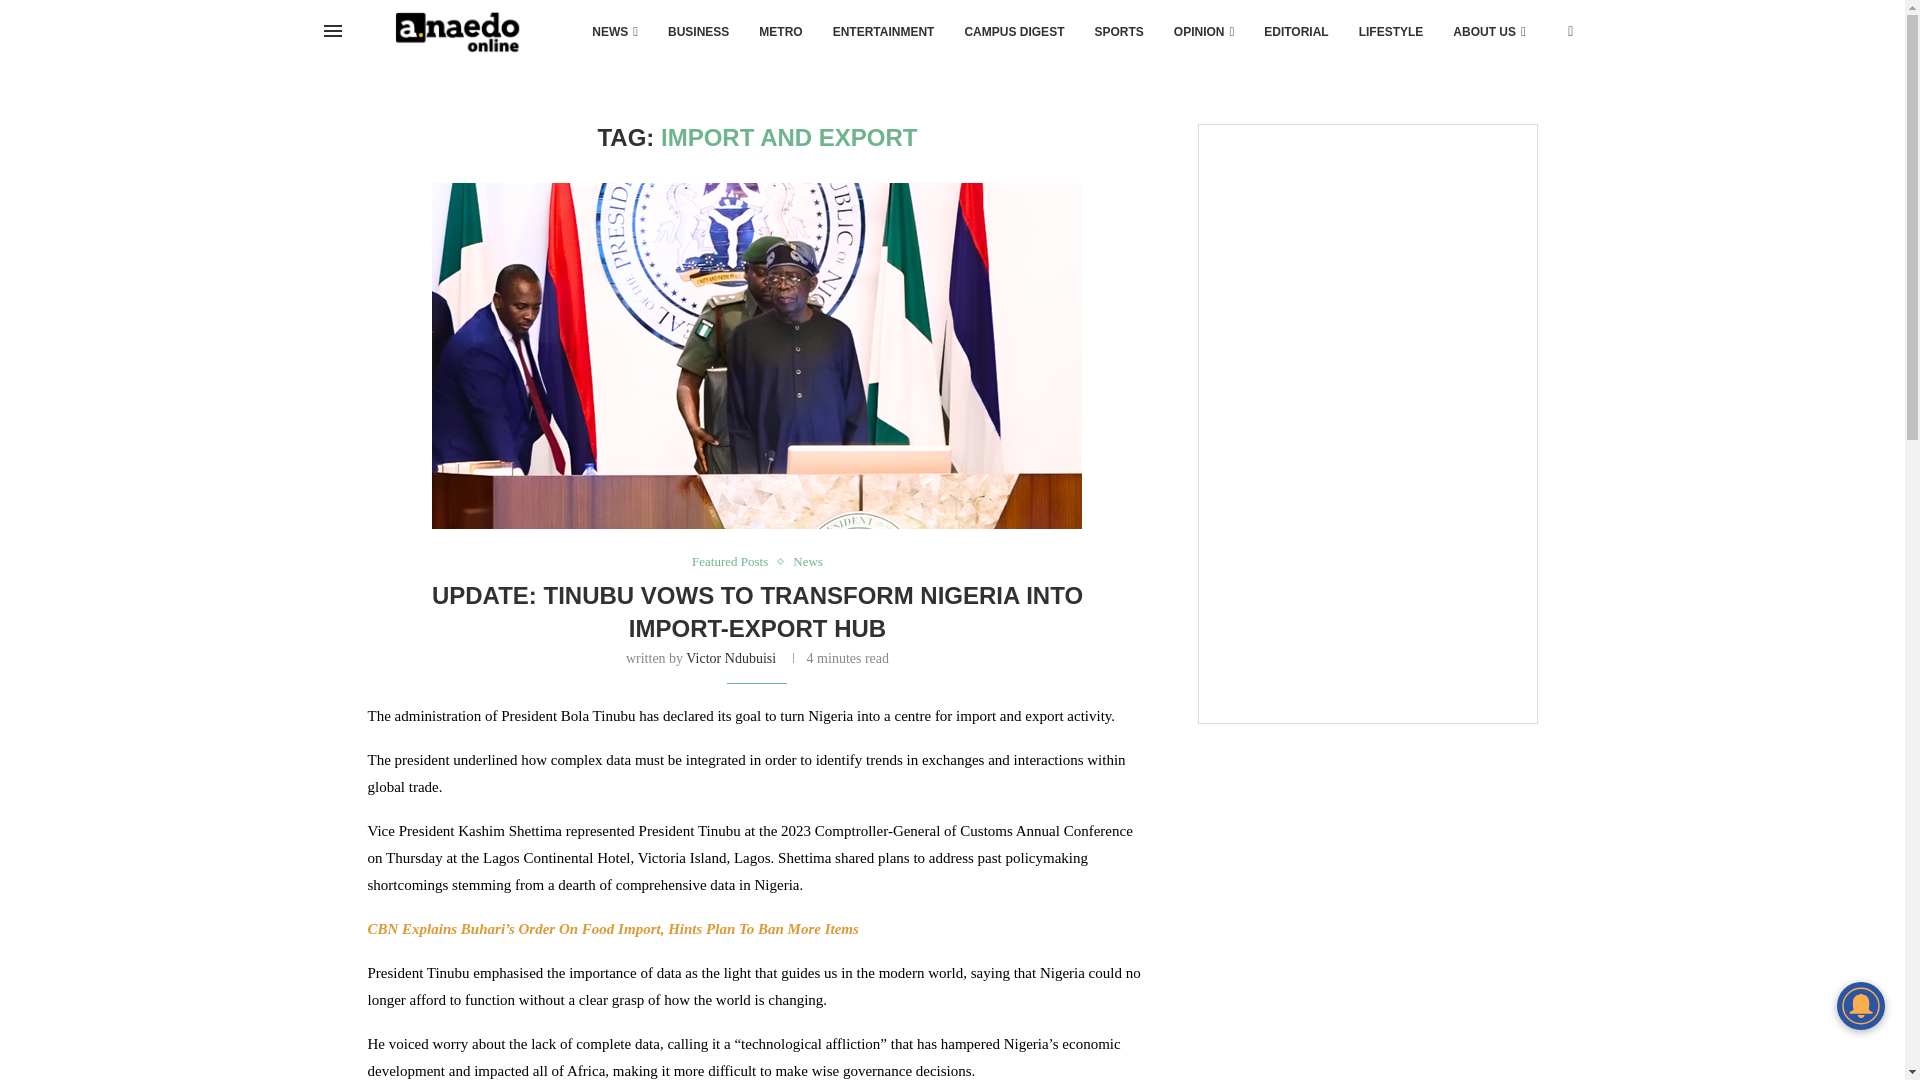 This screenshot has width=1920, height=1080. I want to click on OPINION, so click(1204, 32).